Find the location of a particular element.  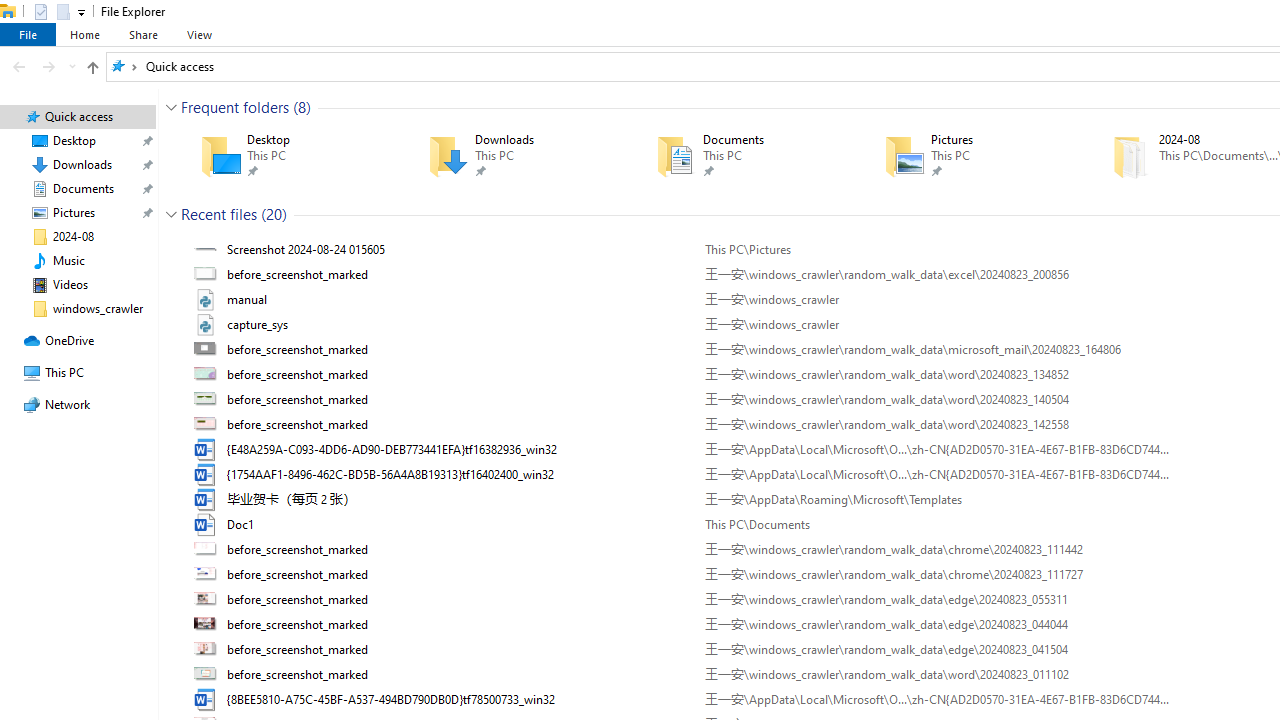

Share is located at coordinates (143, 34).